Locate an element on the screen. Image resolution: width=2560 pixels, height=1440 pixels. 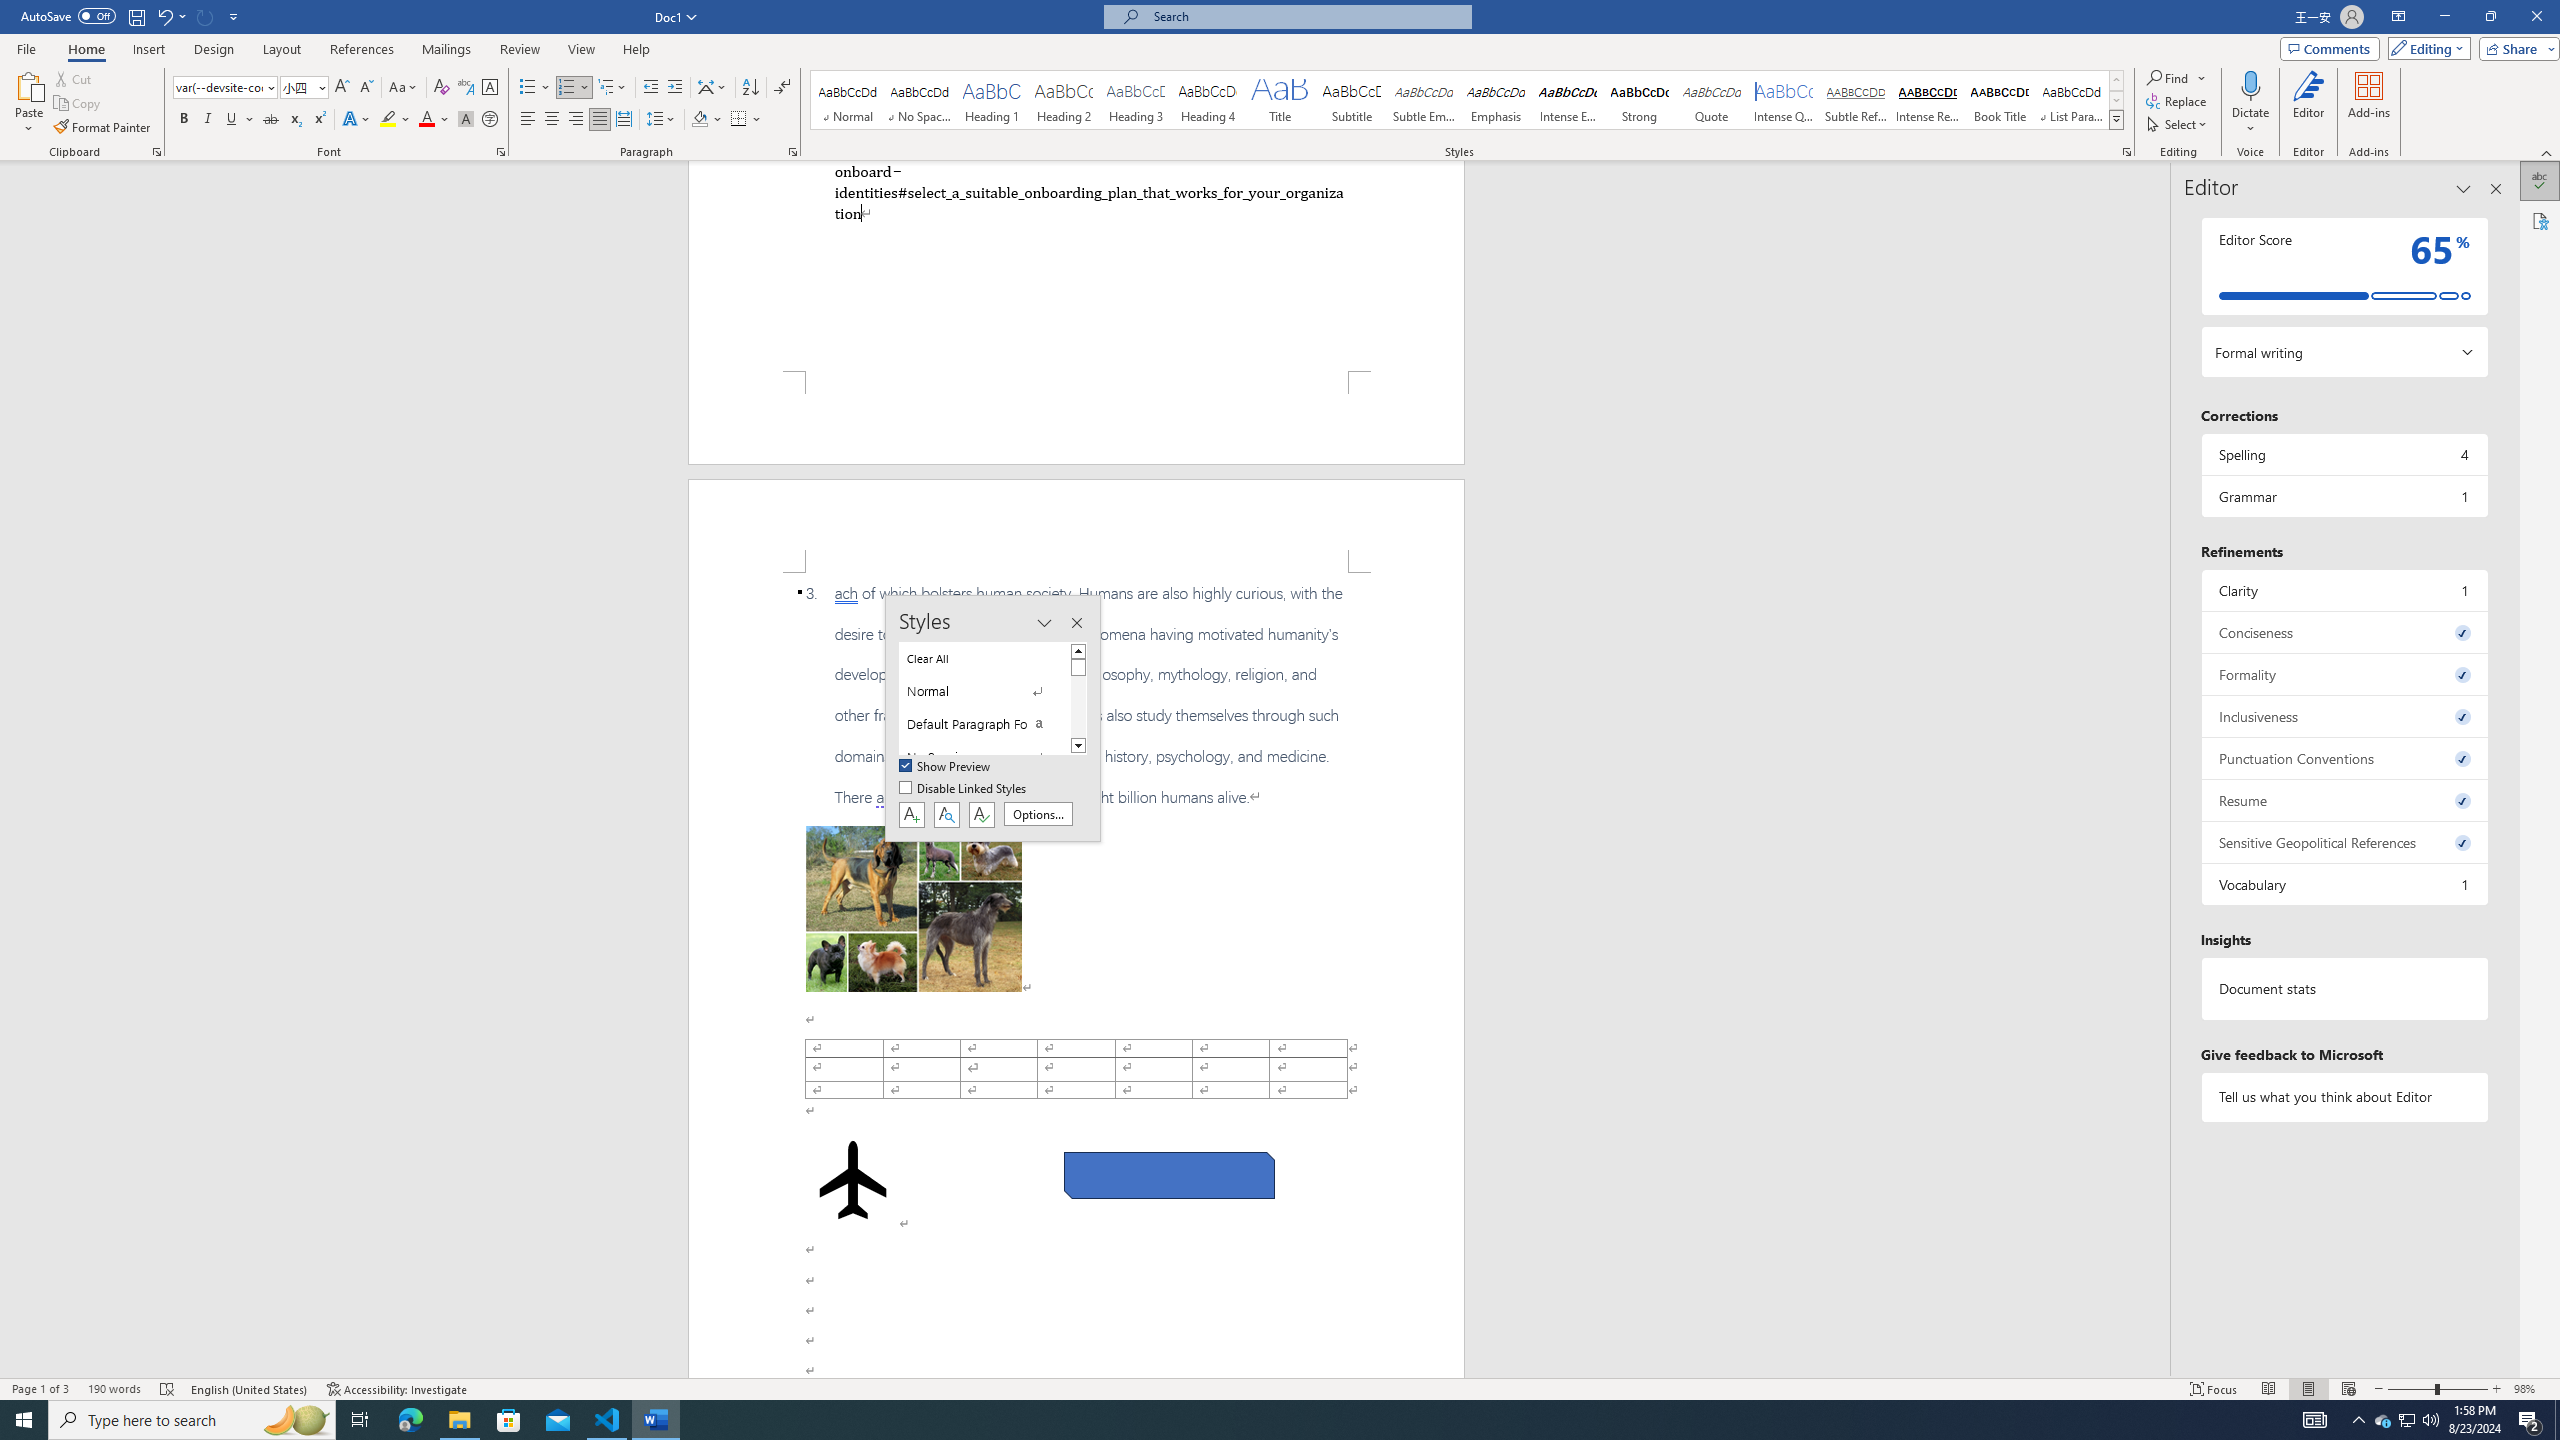
Borders is located at coordinates (738, 120).